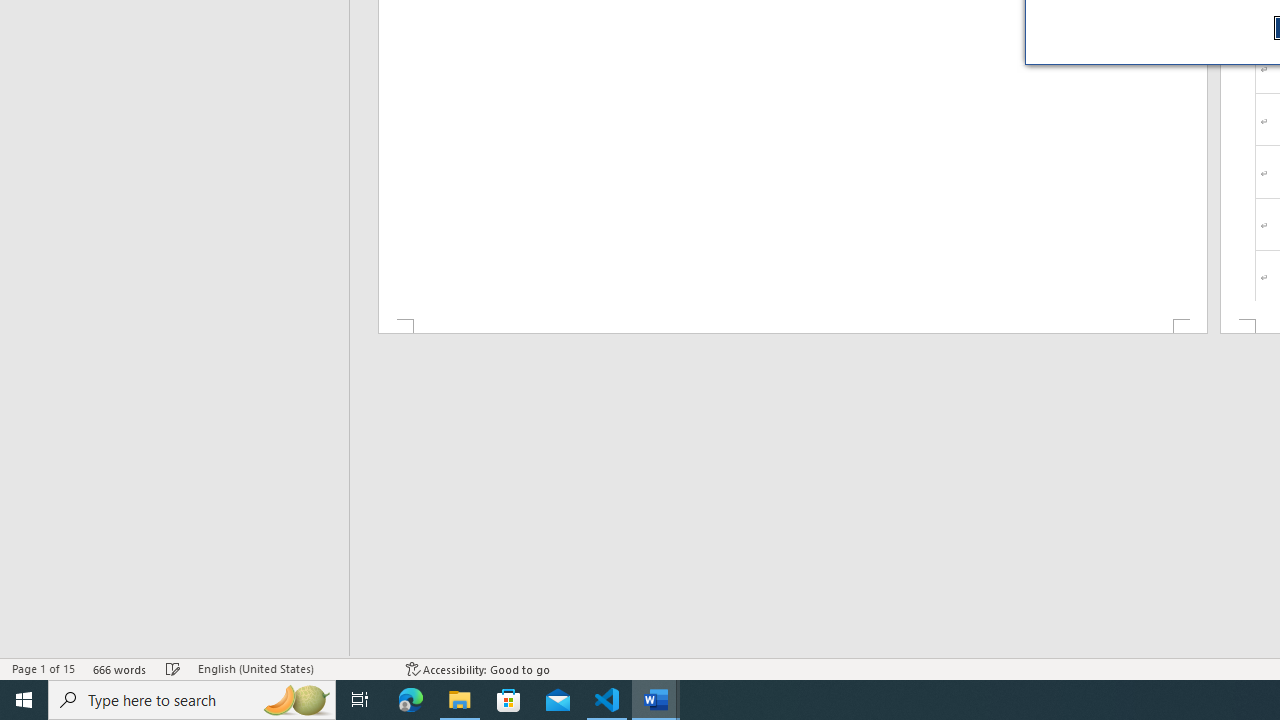 The width and height of the screenshot is (1280, 720). What do you see at coordinates (656, 700) in the screenshot?
I see `Word - 2 running windows` at bounding box center [656, 700].